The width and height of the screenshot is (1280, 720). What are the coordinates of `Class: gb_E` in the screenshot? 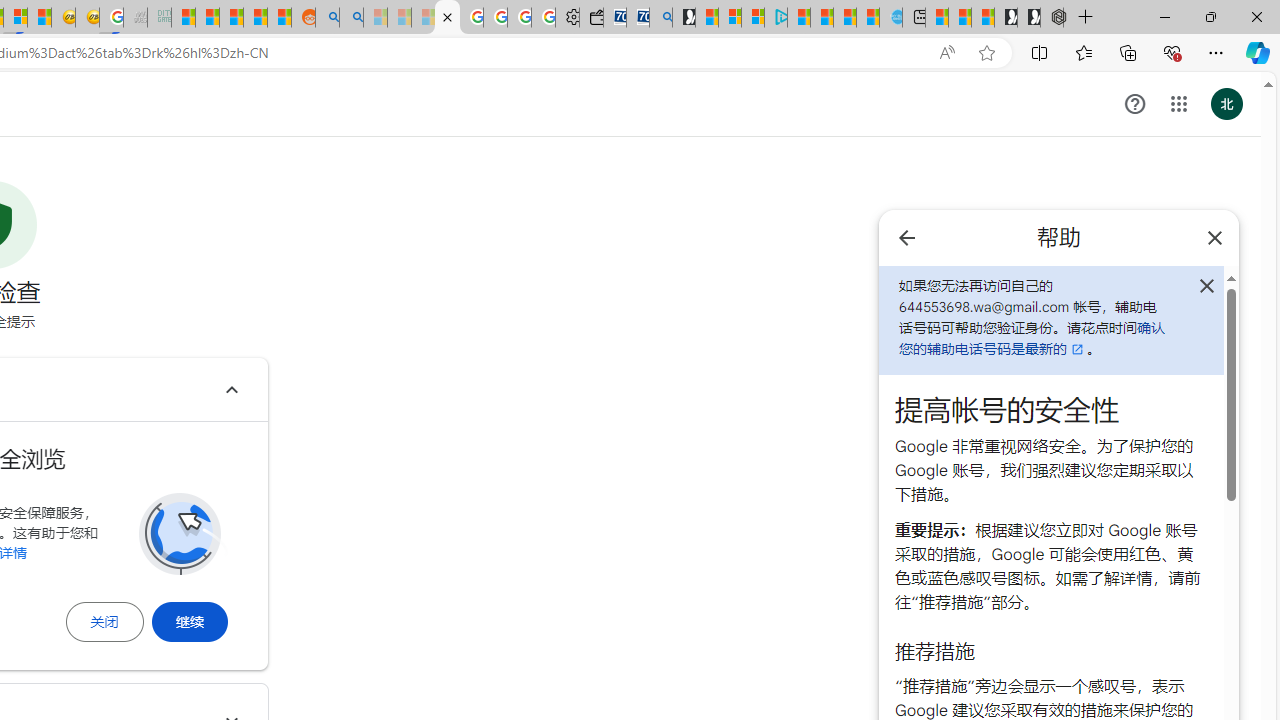 It's located at (1178, 104).